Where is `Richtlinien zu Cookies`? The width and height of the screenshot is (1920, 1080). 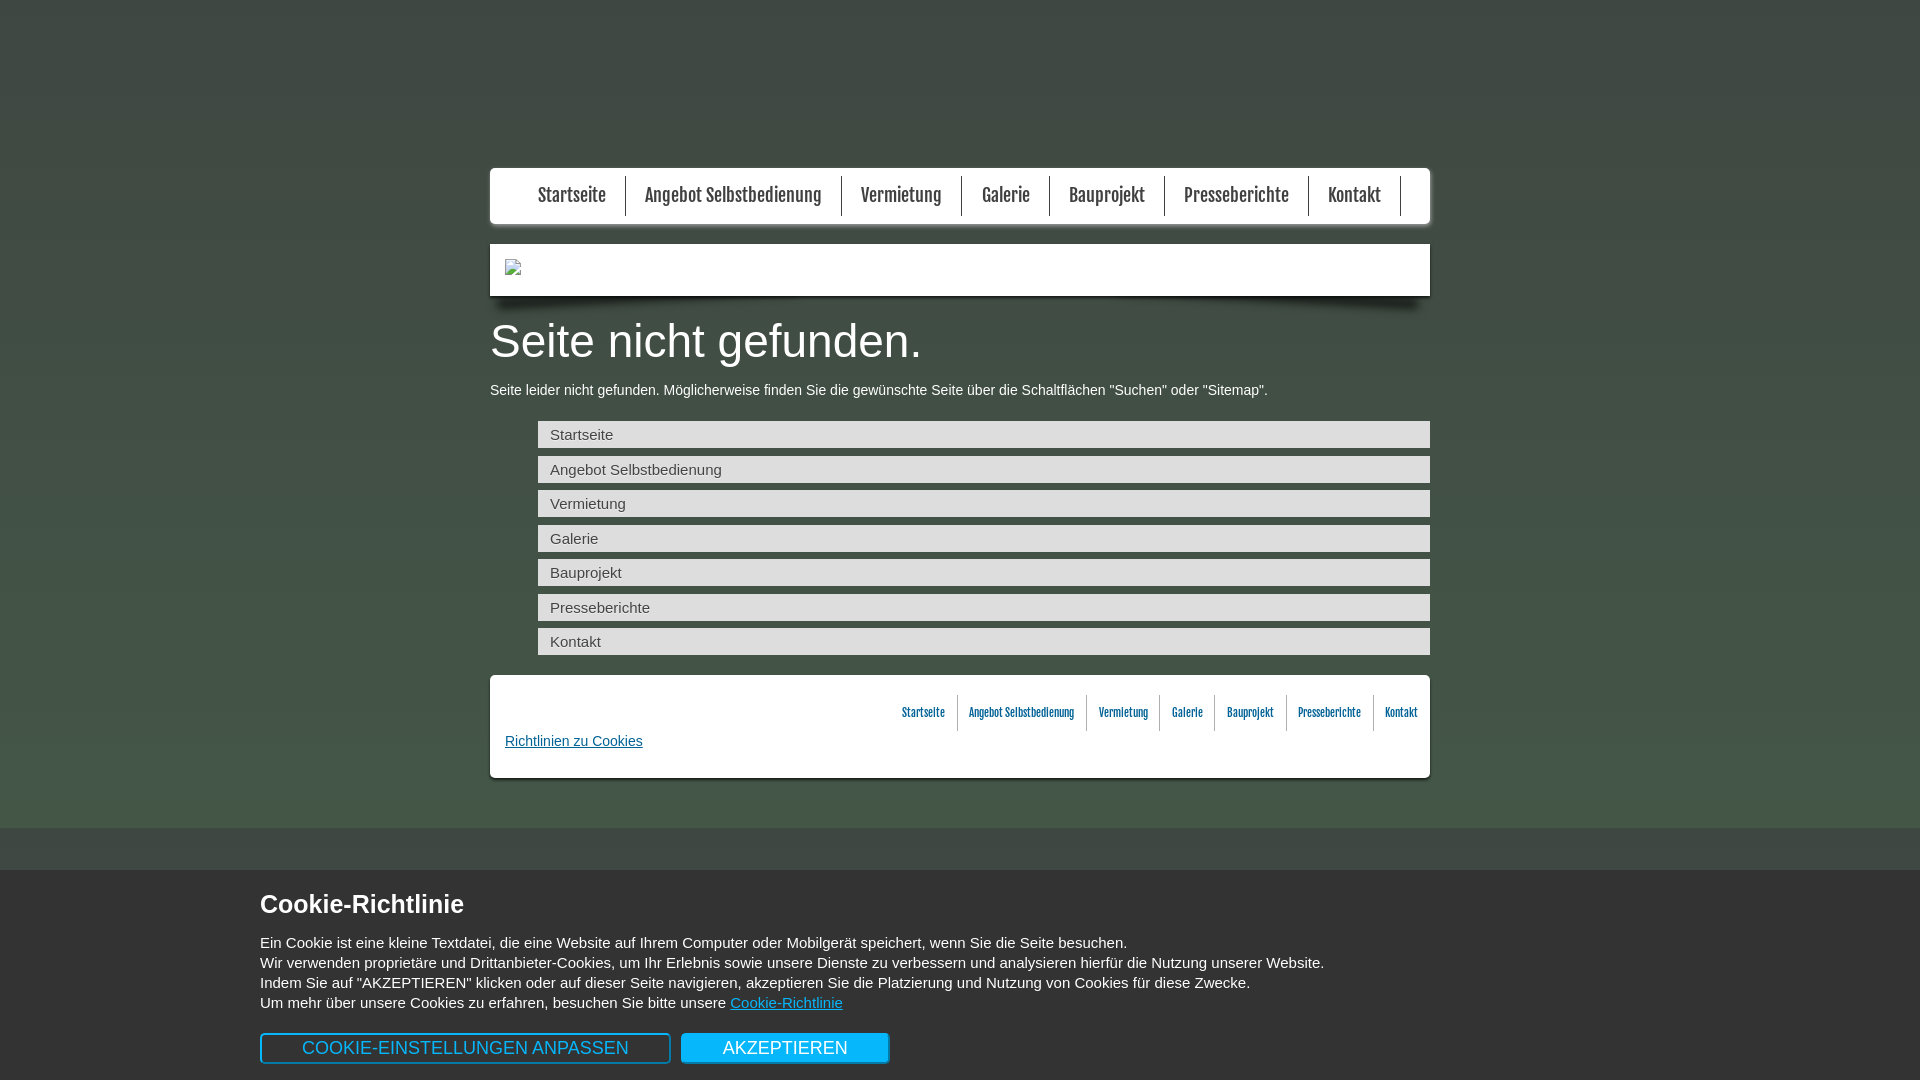
Richtlinien zu Cookies is located at coordinates (574, 741).